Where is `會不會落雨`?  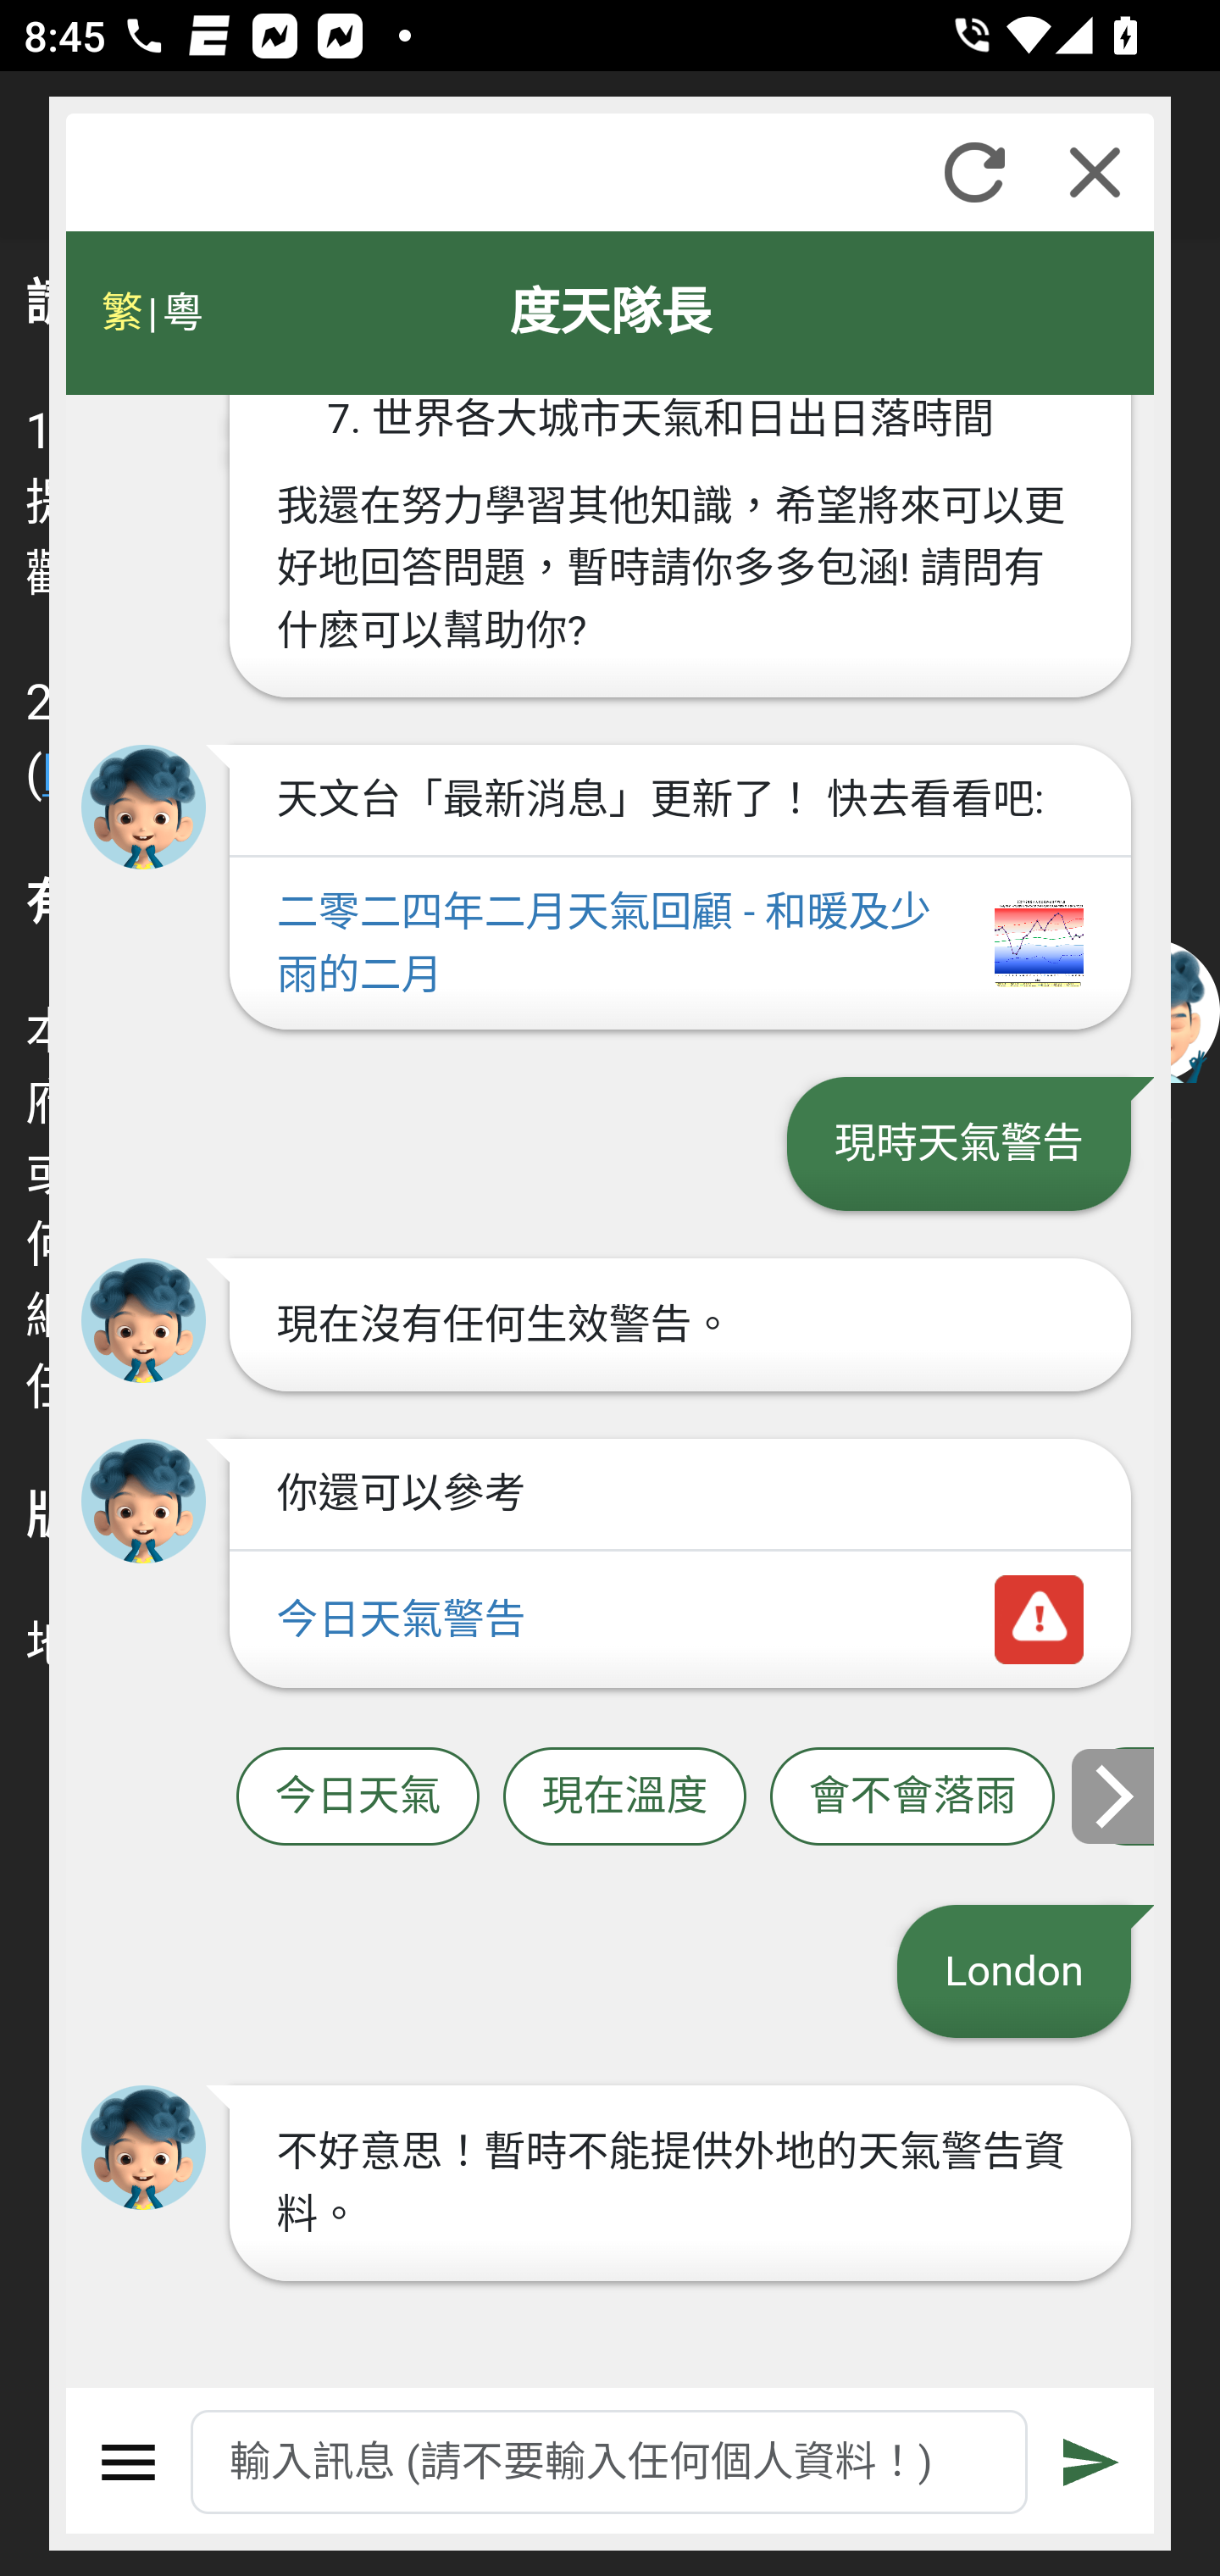 會不會落雨 is located at coordinates (912, 1796).